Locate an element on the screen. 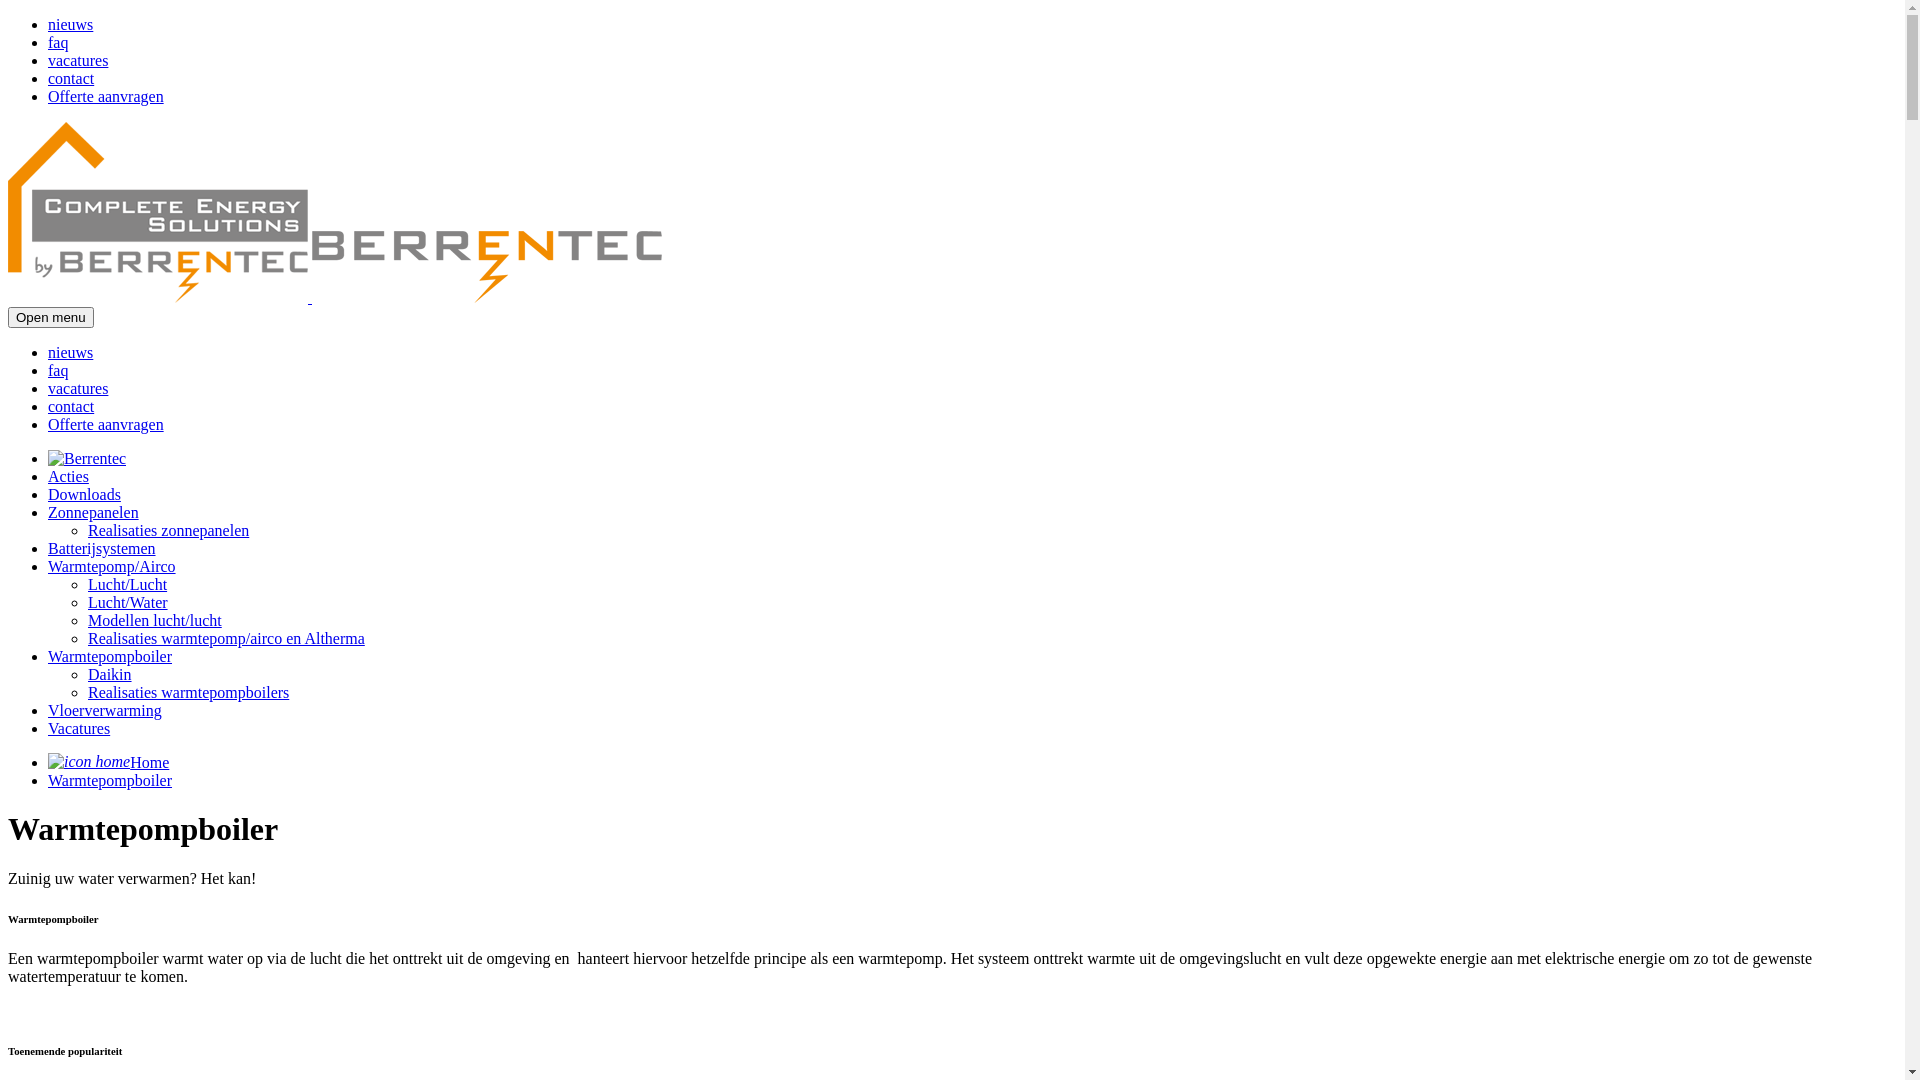 This screenshot has height=1080, width=1920. faq is located at coordinates (58, 370).